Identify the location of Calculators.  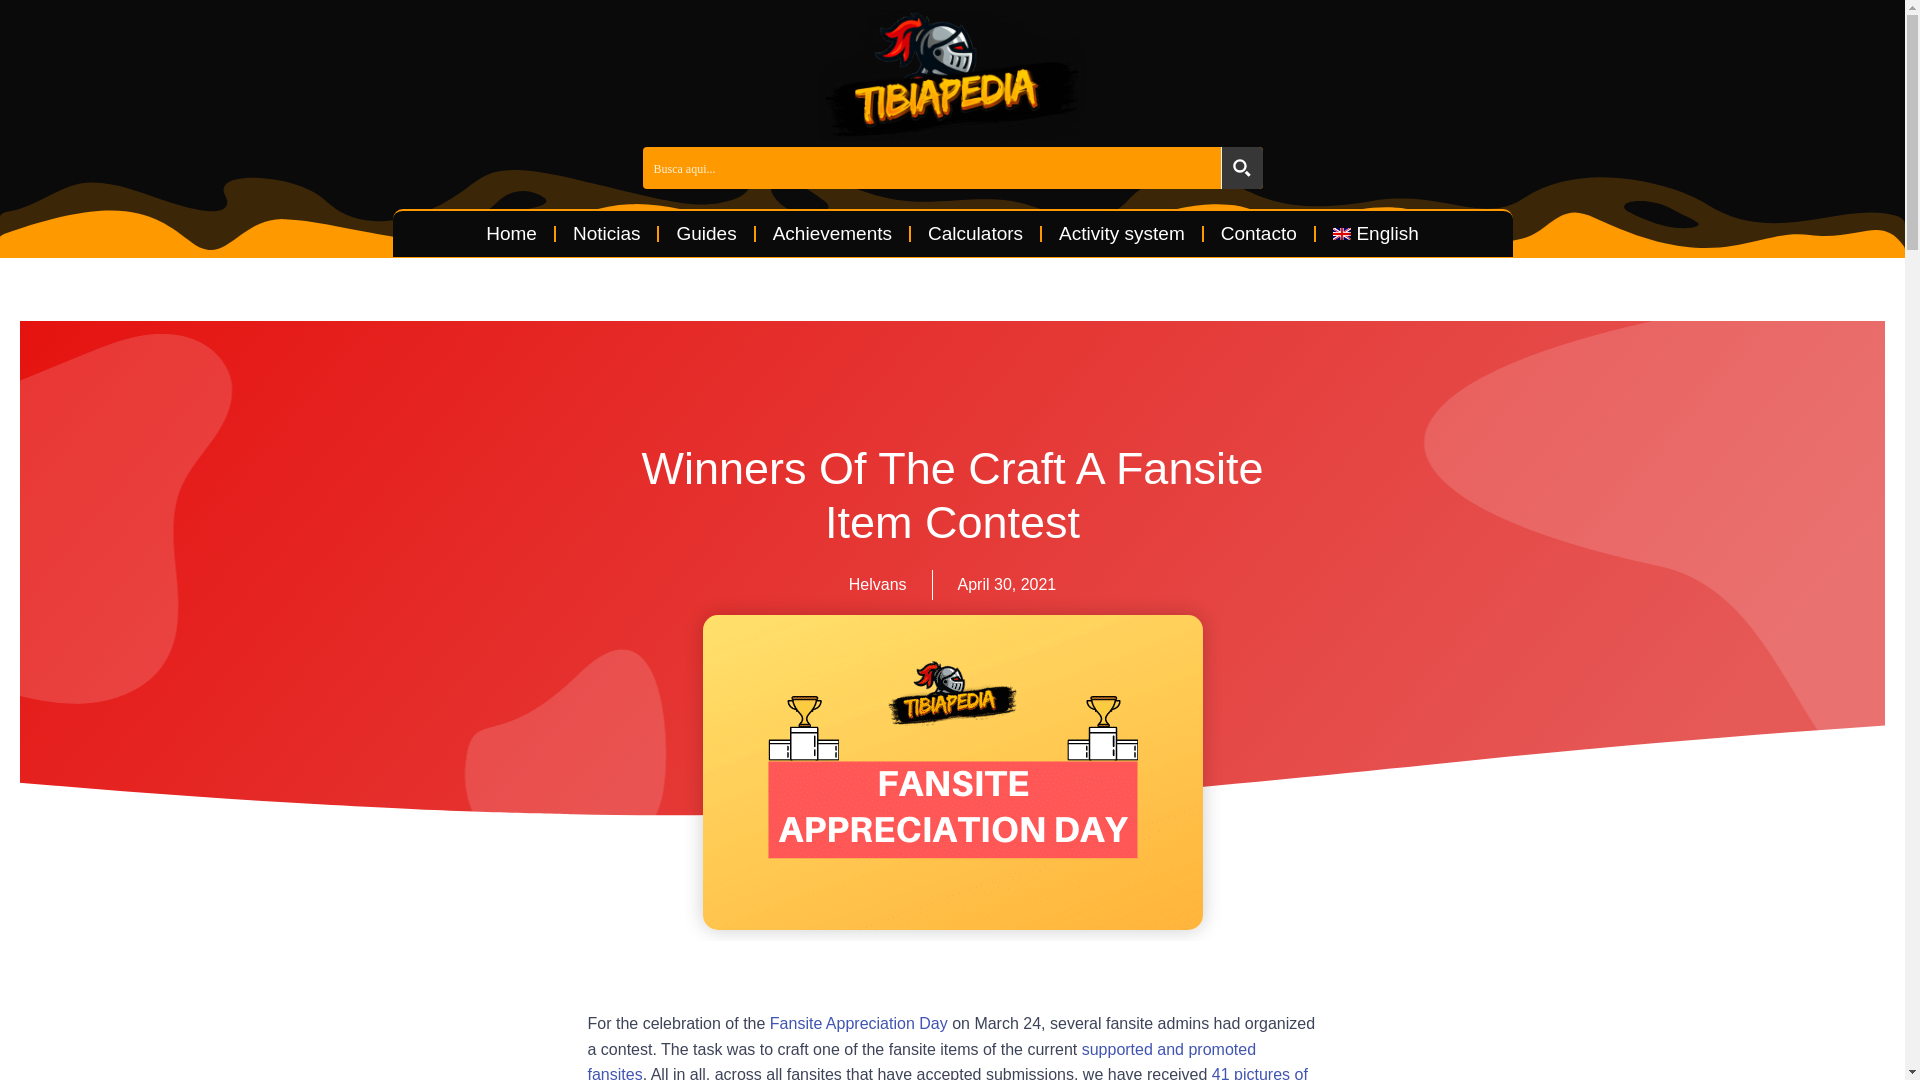
(975, 234).